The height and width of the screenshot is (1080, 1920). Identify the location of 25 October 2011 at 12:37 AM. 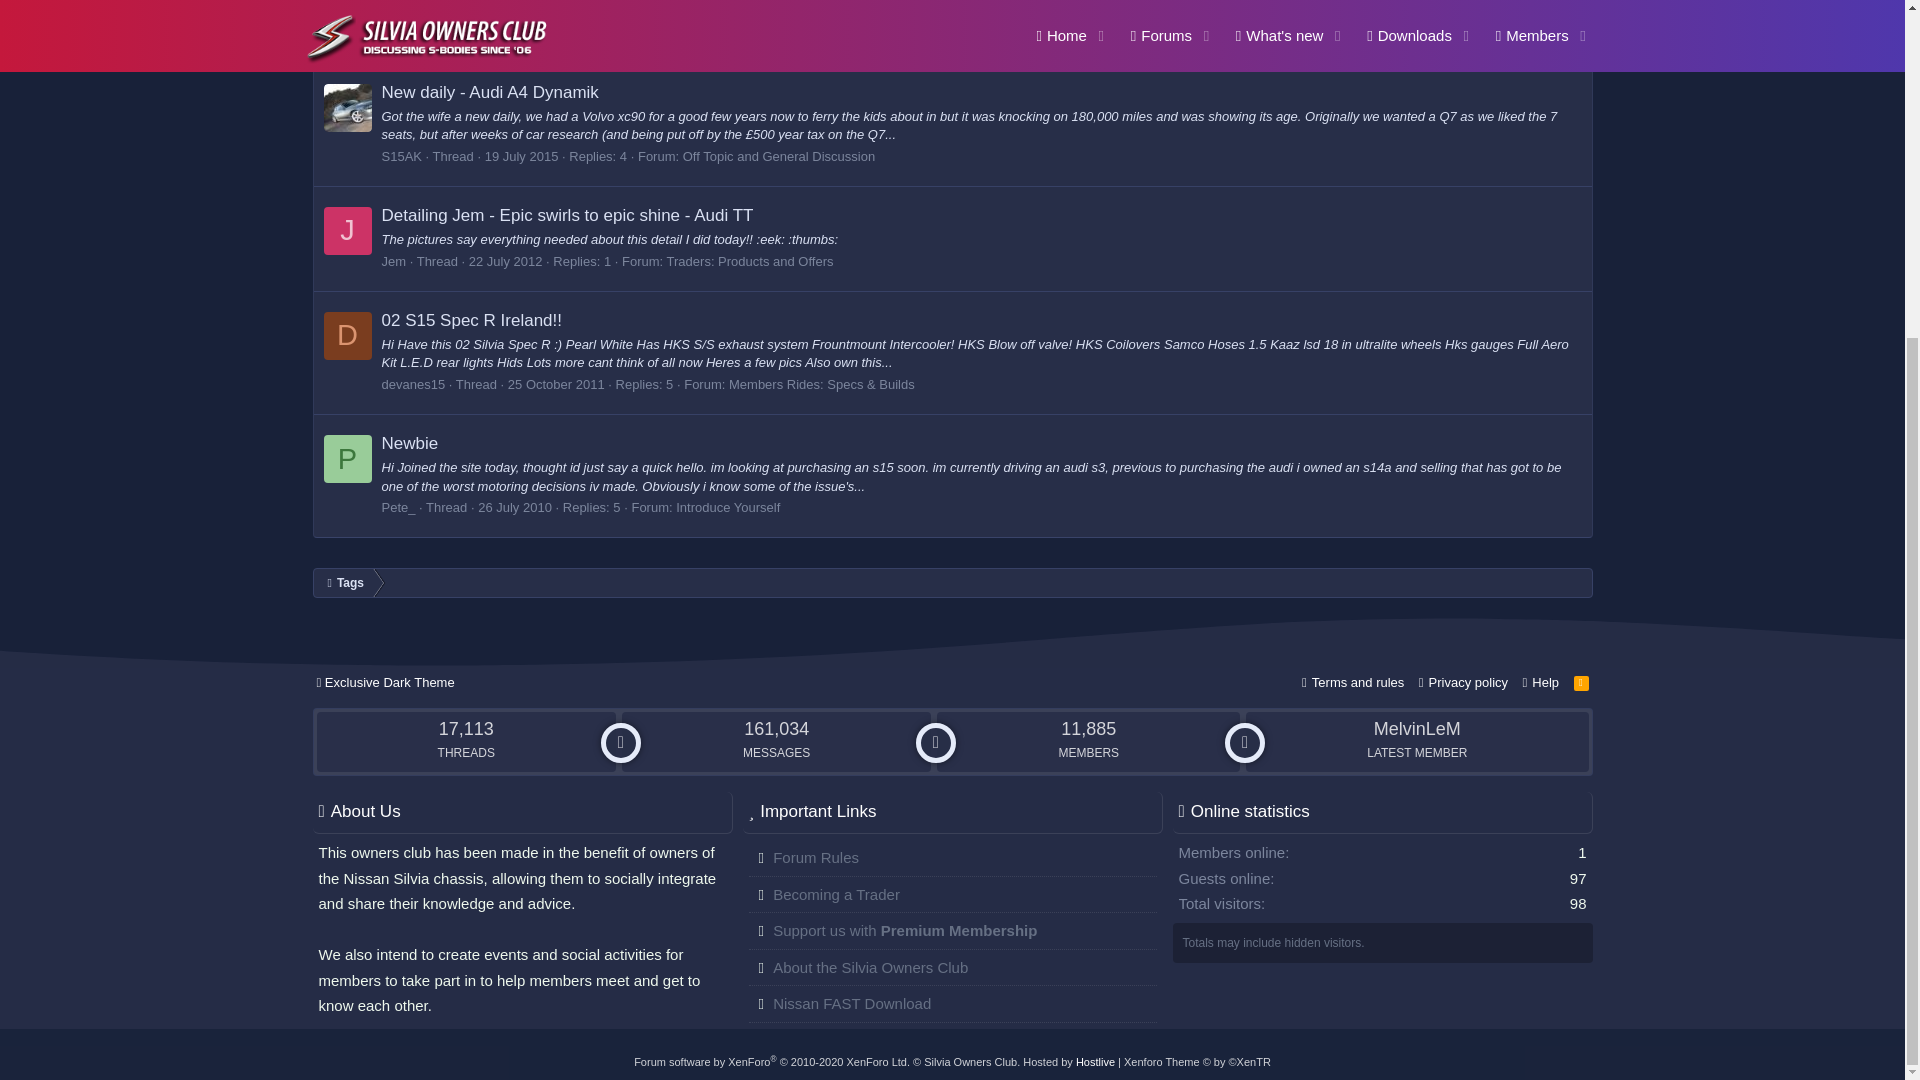
(556, 384).